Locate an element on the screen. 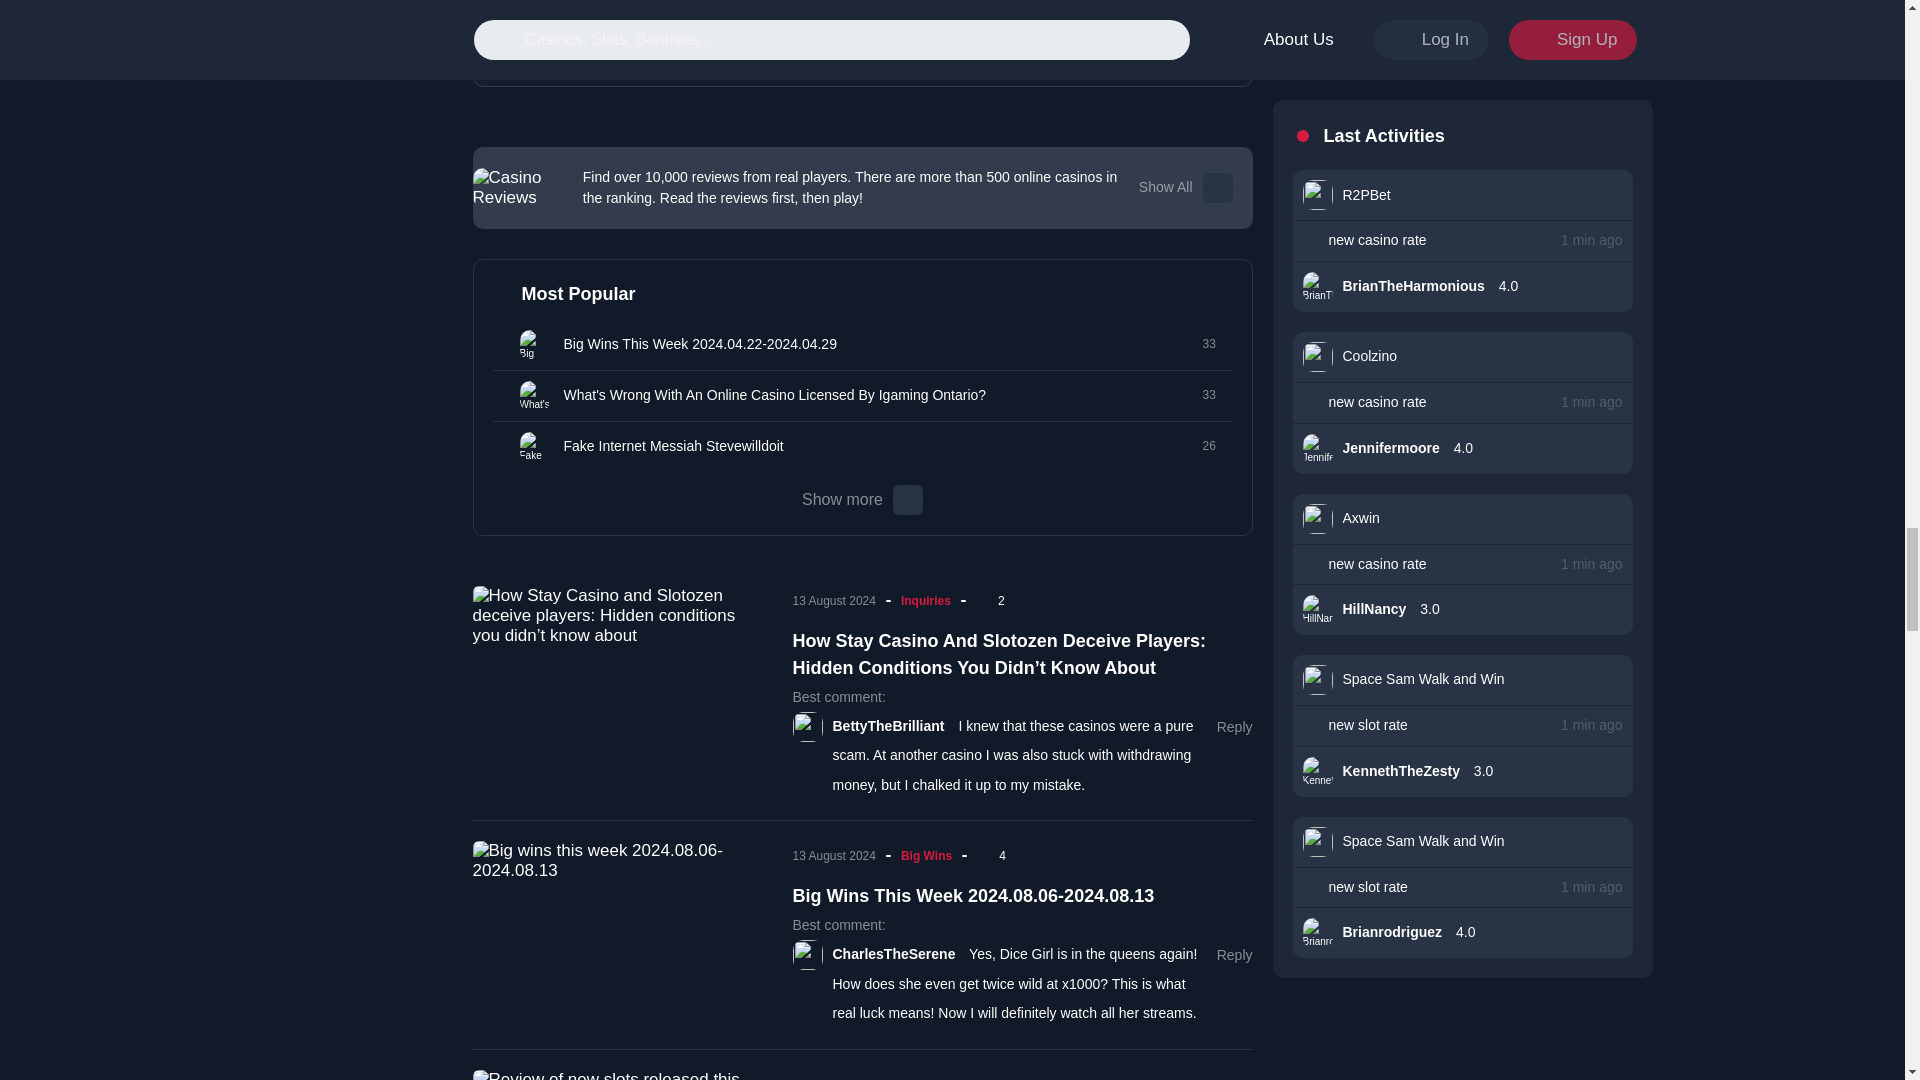 The width and height of the screenshot is (1920, 1080). Big Wins is located at coordinates (504, 344).